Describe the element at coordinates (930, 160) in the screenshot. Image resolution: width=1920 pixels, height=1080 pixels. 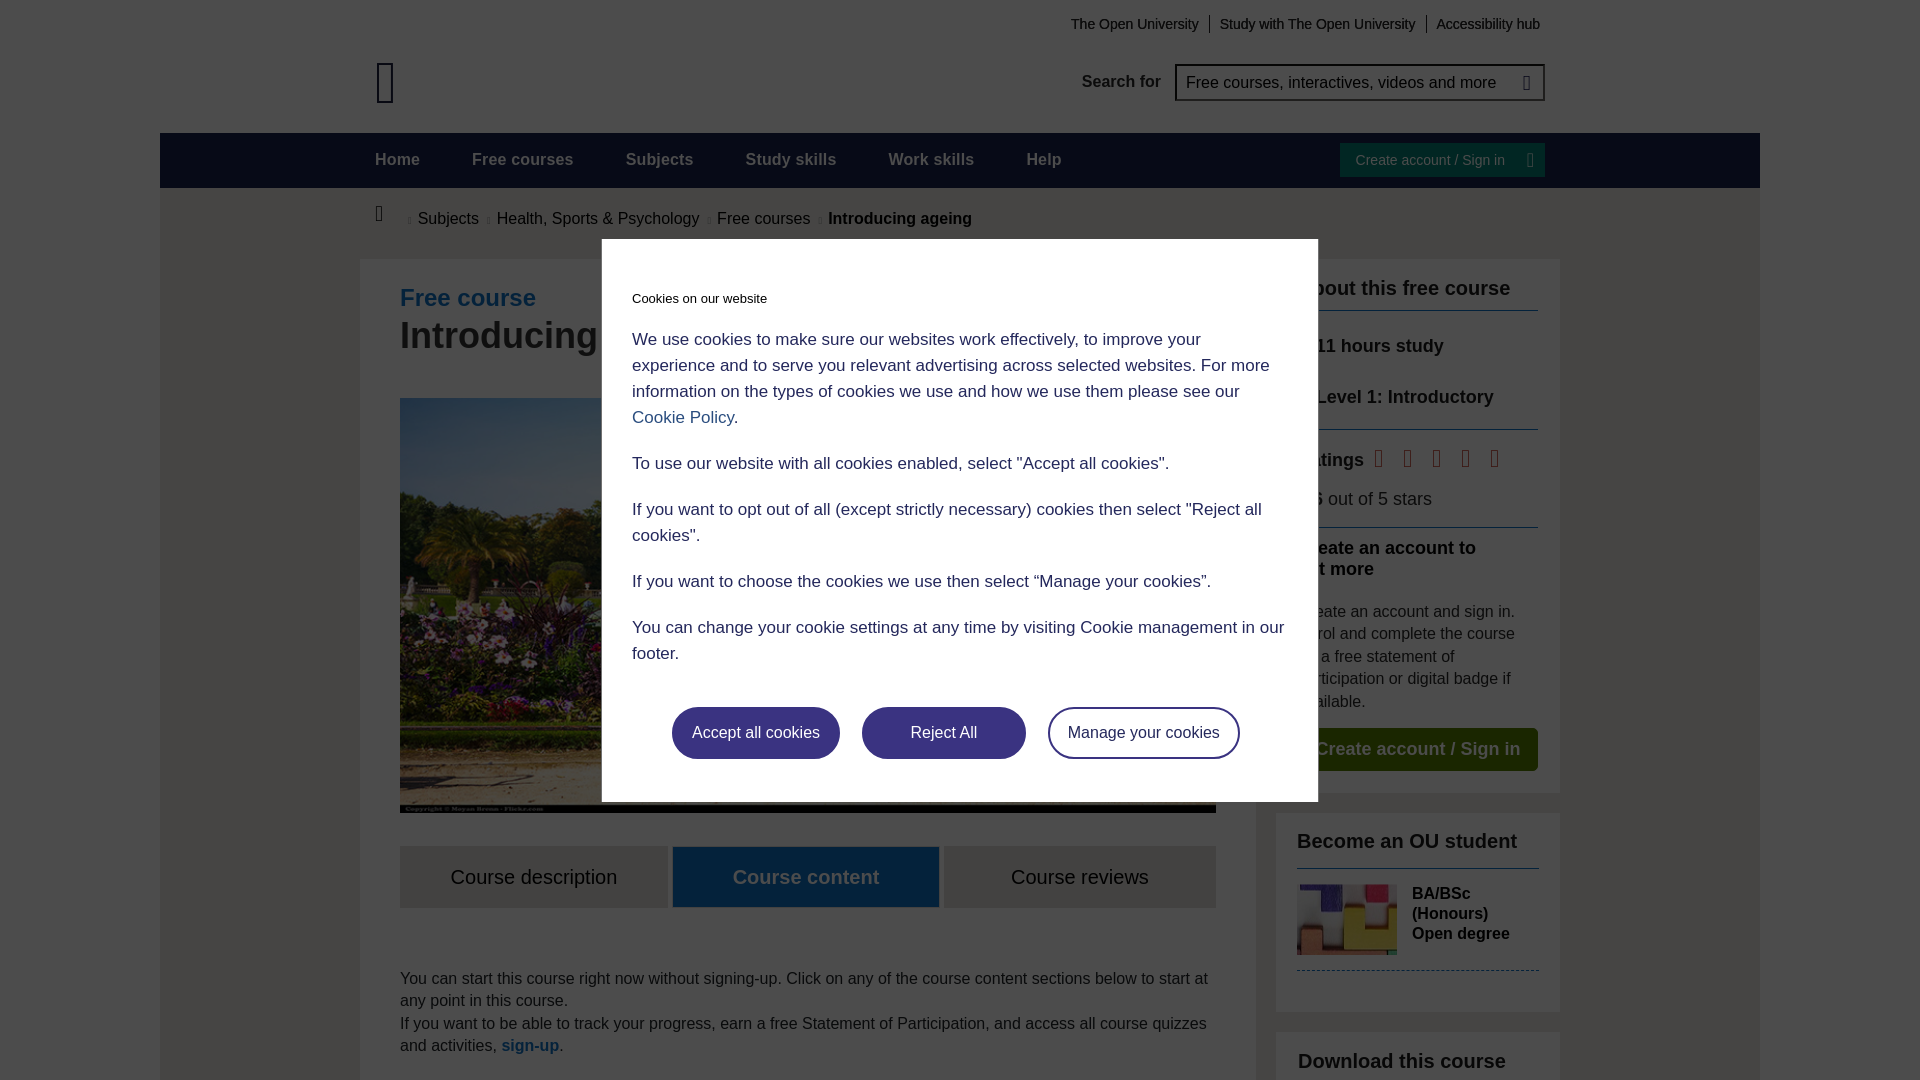
I see `Work skills` at that location.